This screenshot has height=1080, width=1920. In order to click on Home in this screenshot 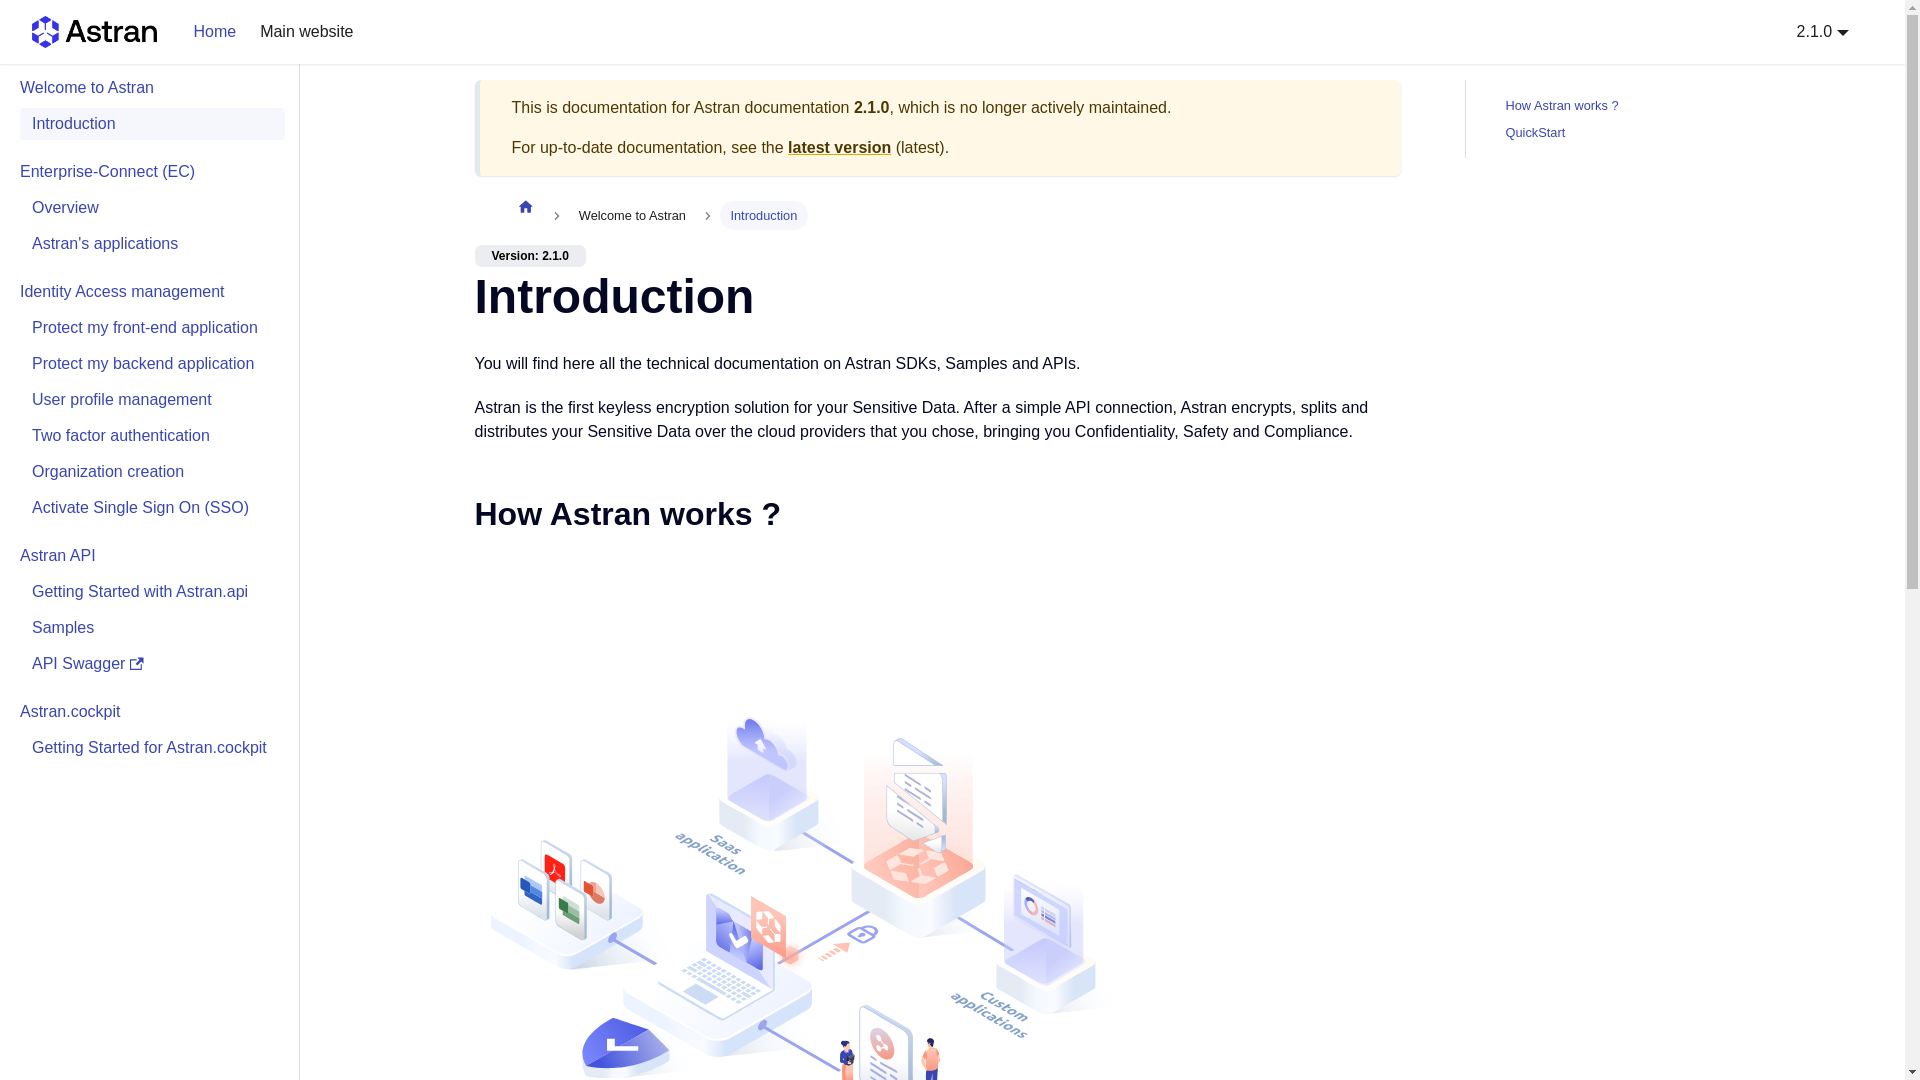, I will do `click(214, 32)`.